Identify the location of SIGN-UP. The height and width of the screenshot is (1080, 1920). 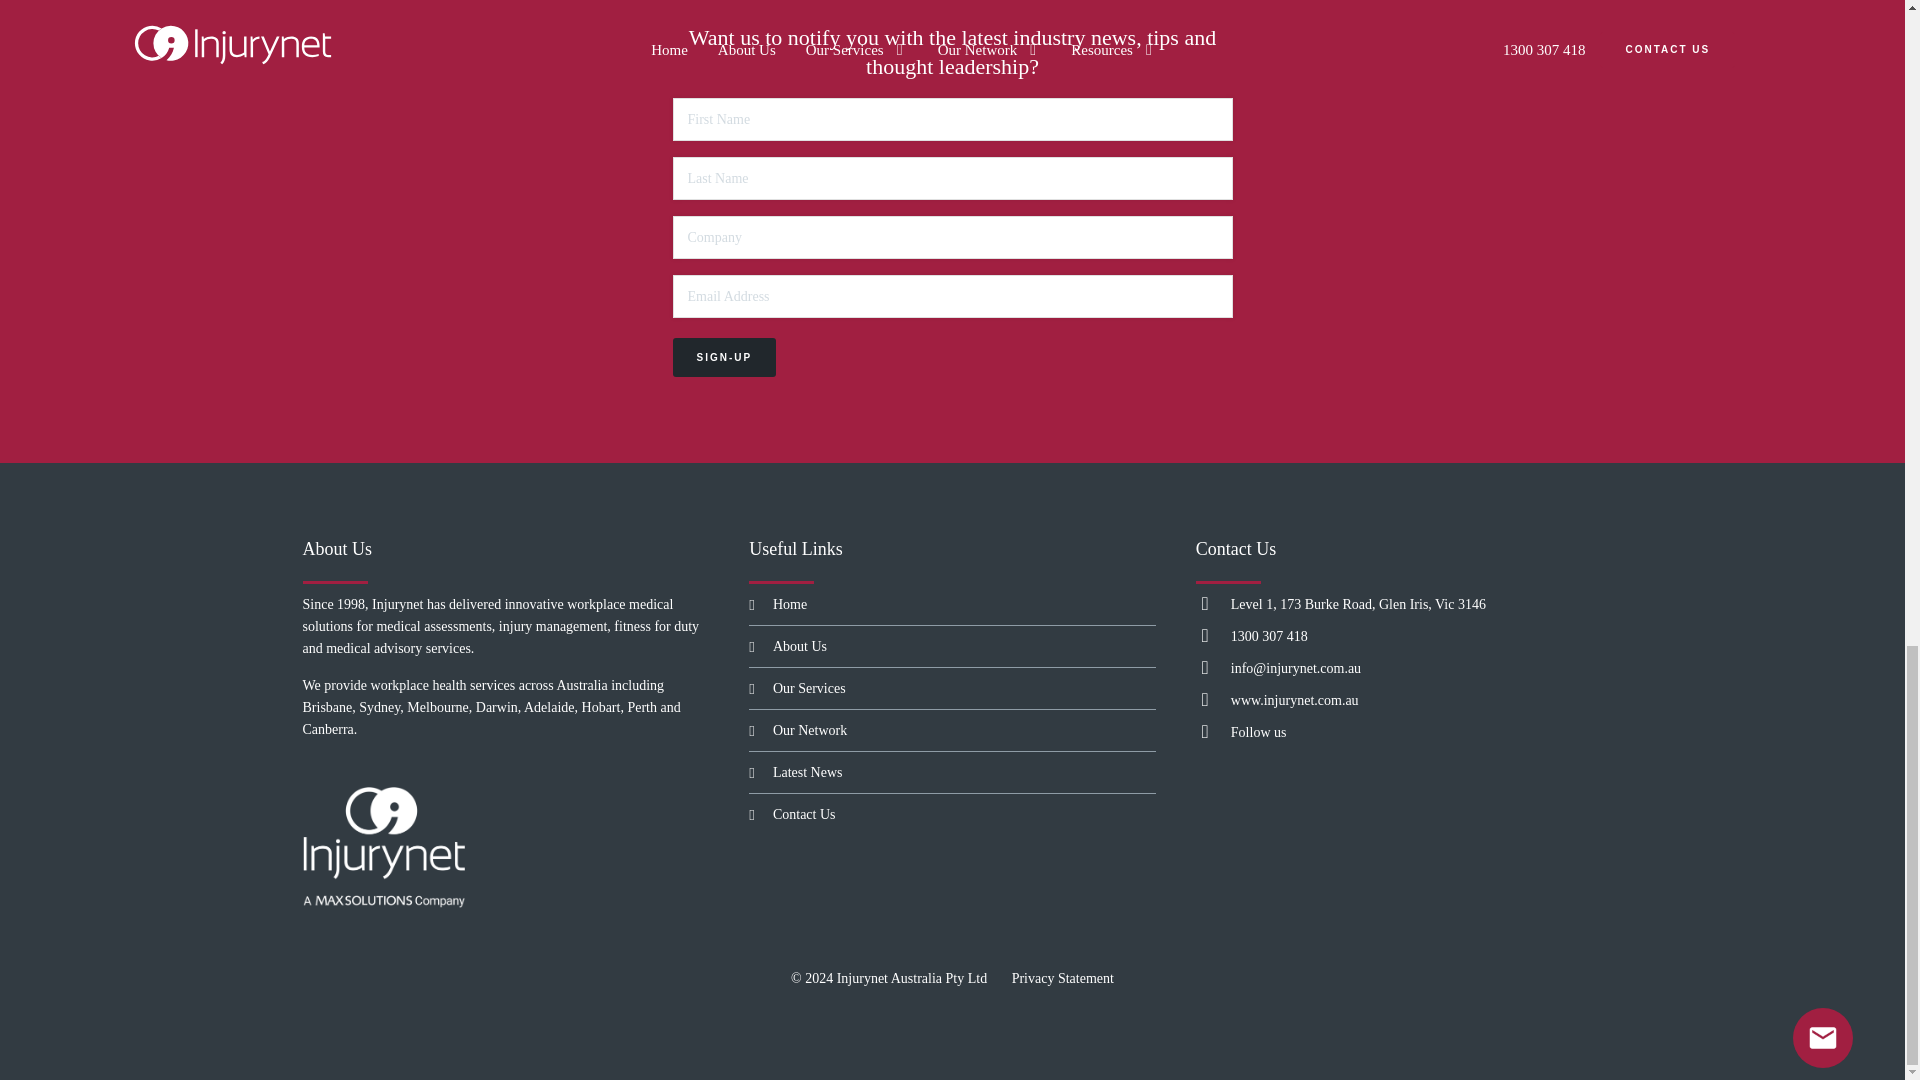
(724, 357).